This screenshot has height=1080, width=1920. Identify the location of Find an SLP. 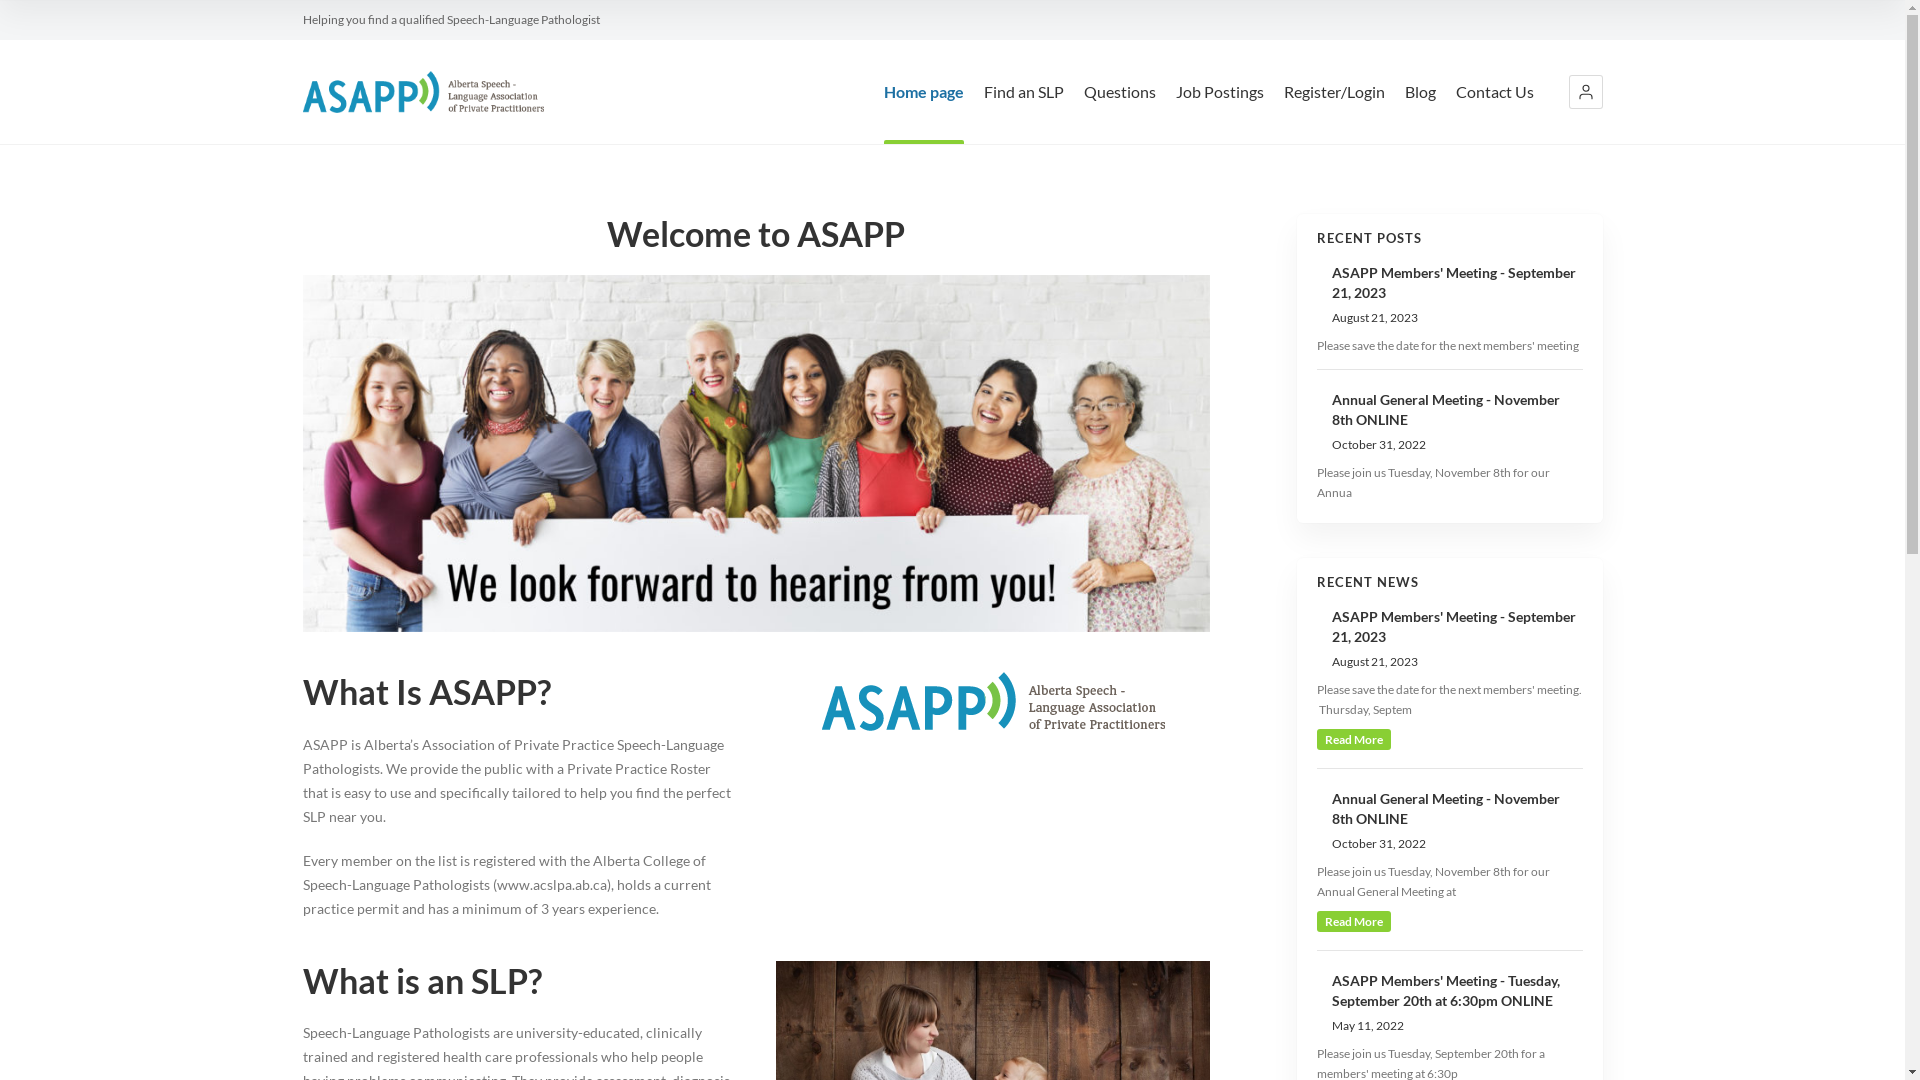
(1024, 113).